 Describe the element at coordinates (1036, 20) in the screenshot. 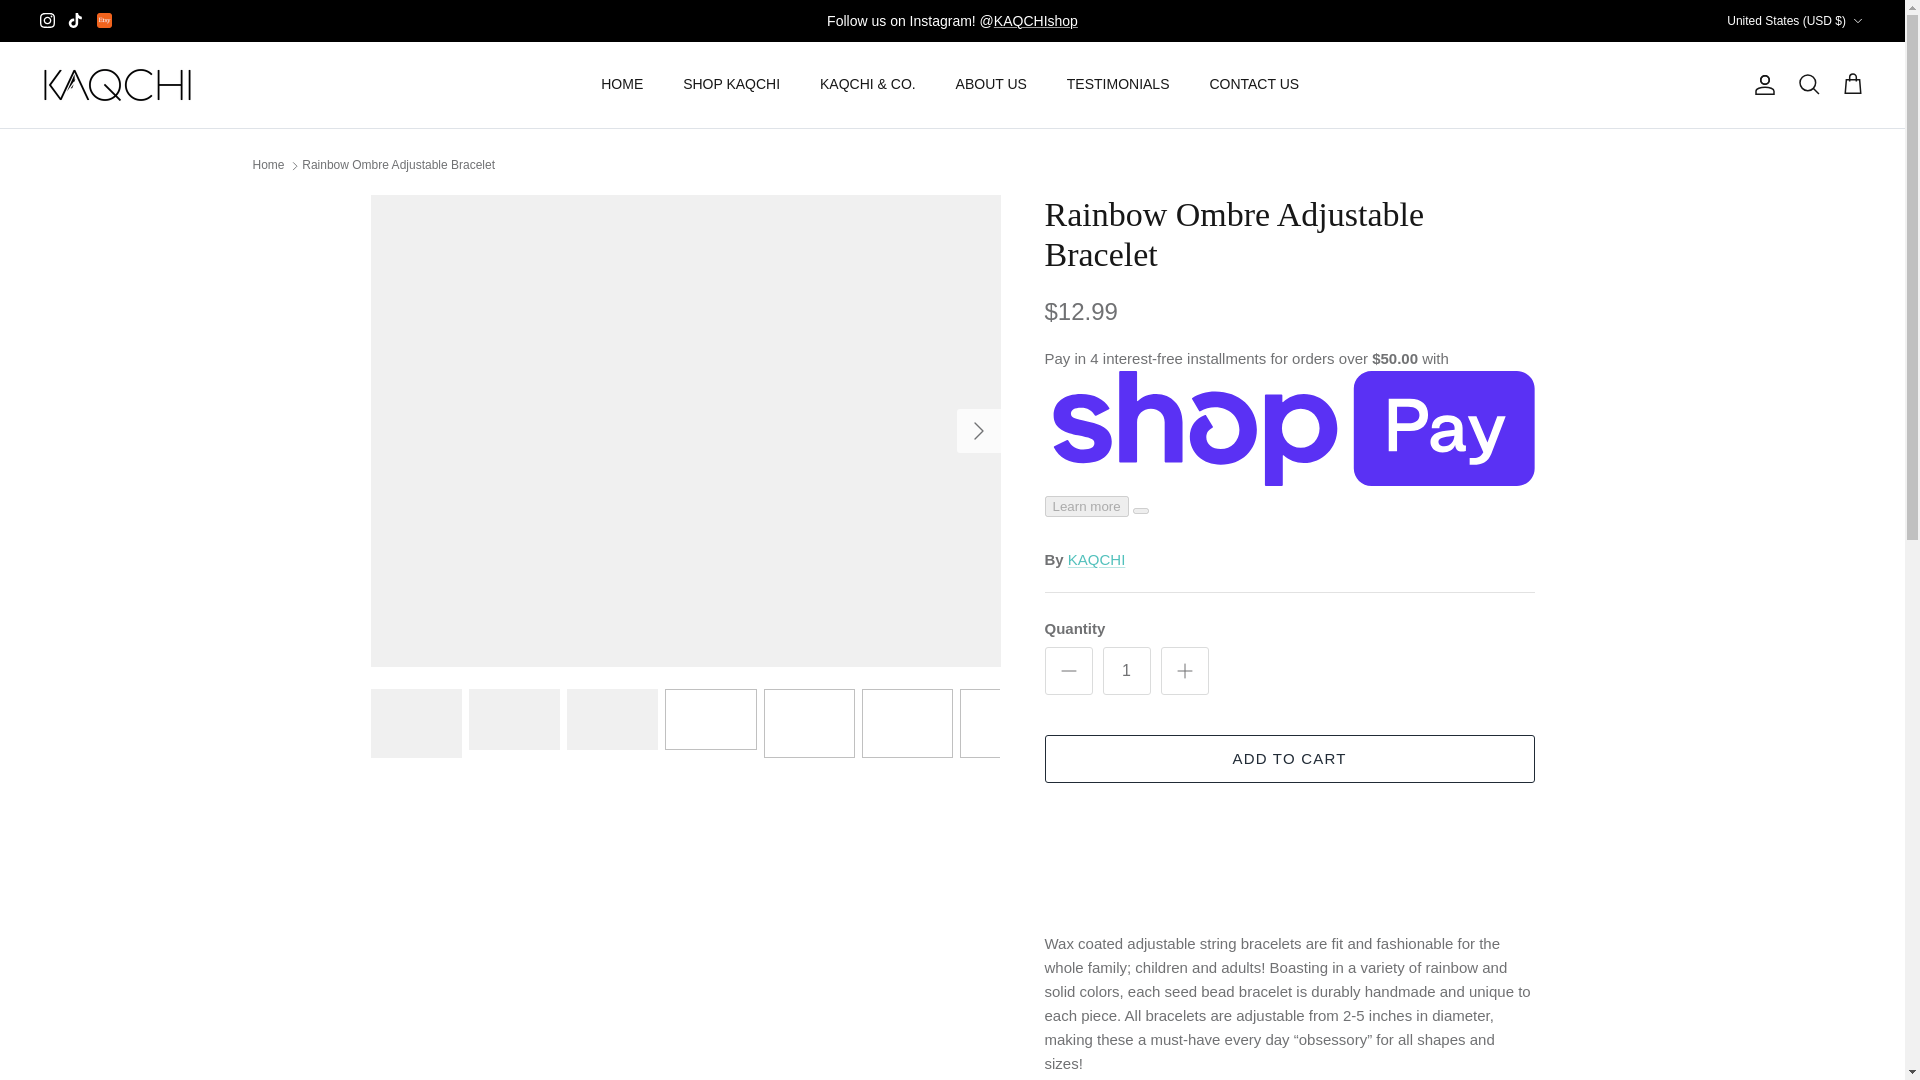

I see `KAQCHIshop` at that location.